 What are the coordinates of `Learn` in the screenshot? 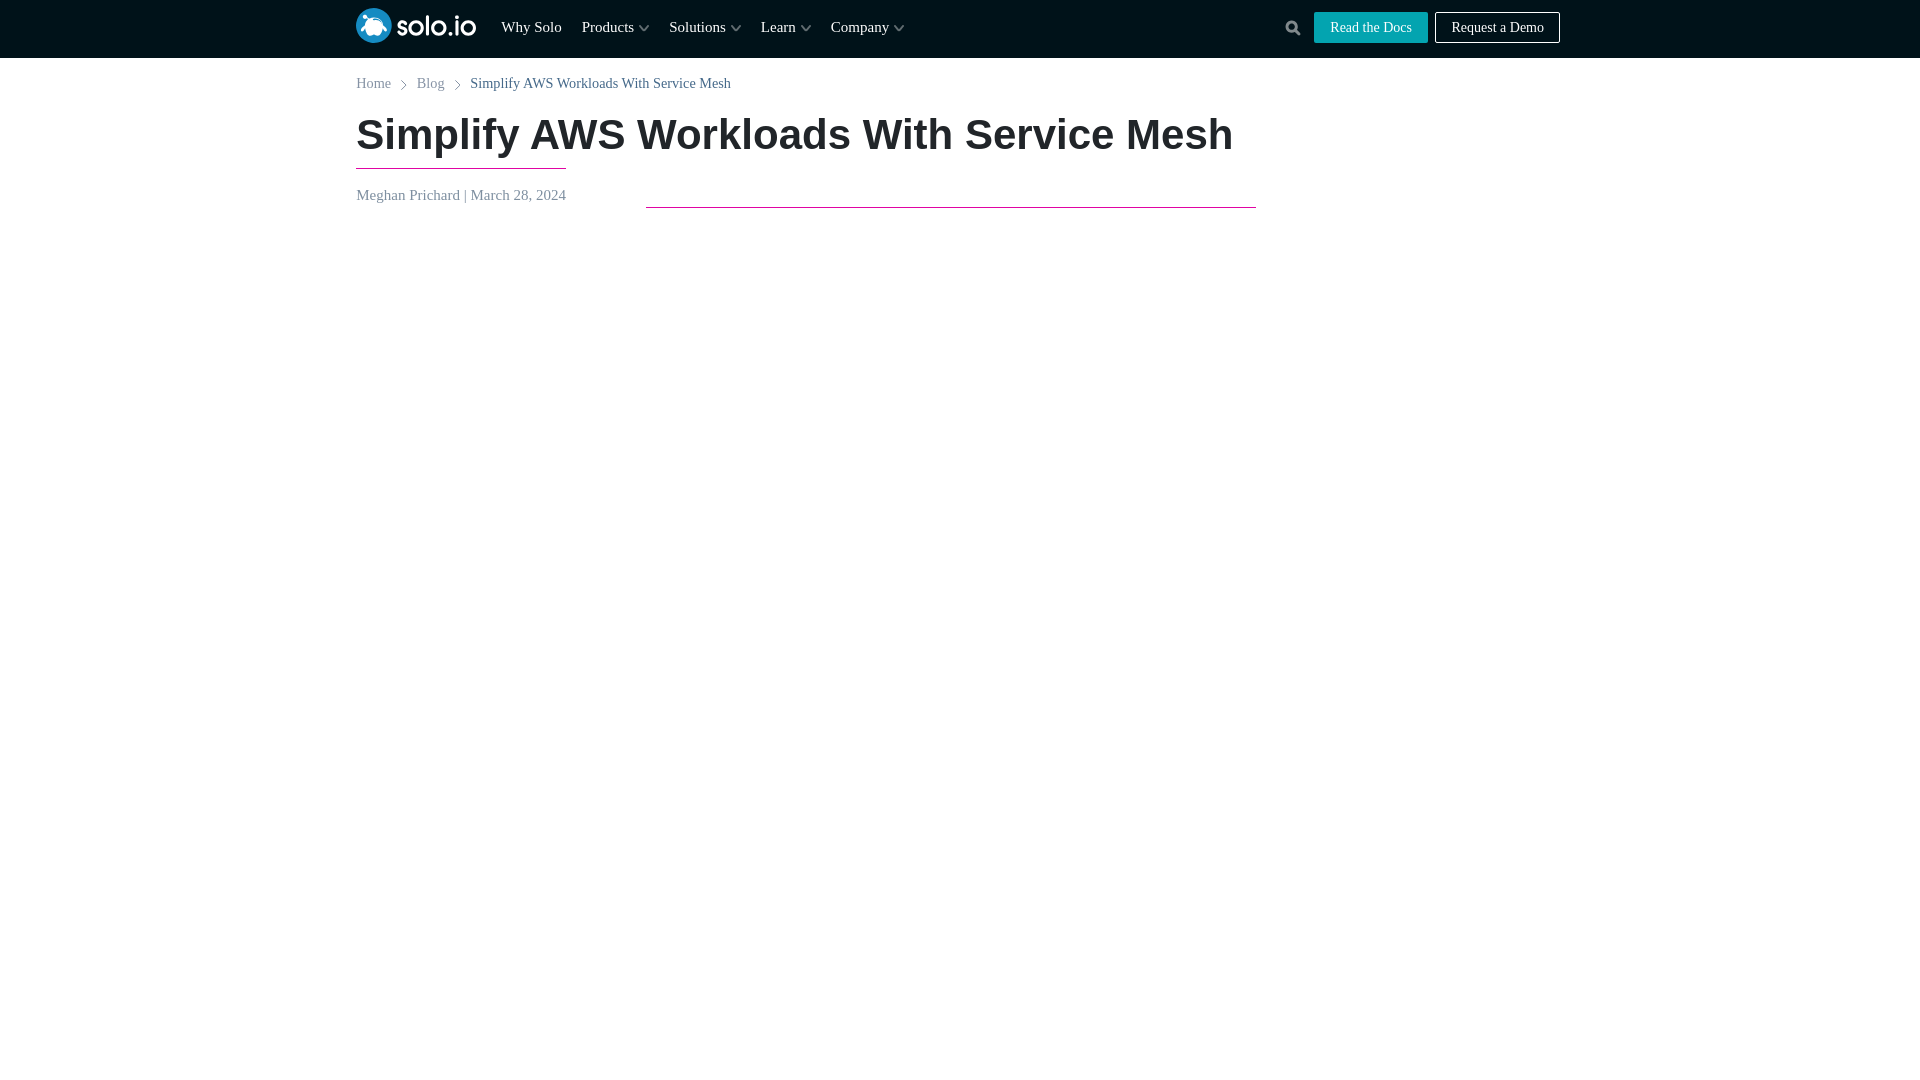 It's located at (785, 27).